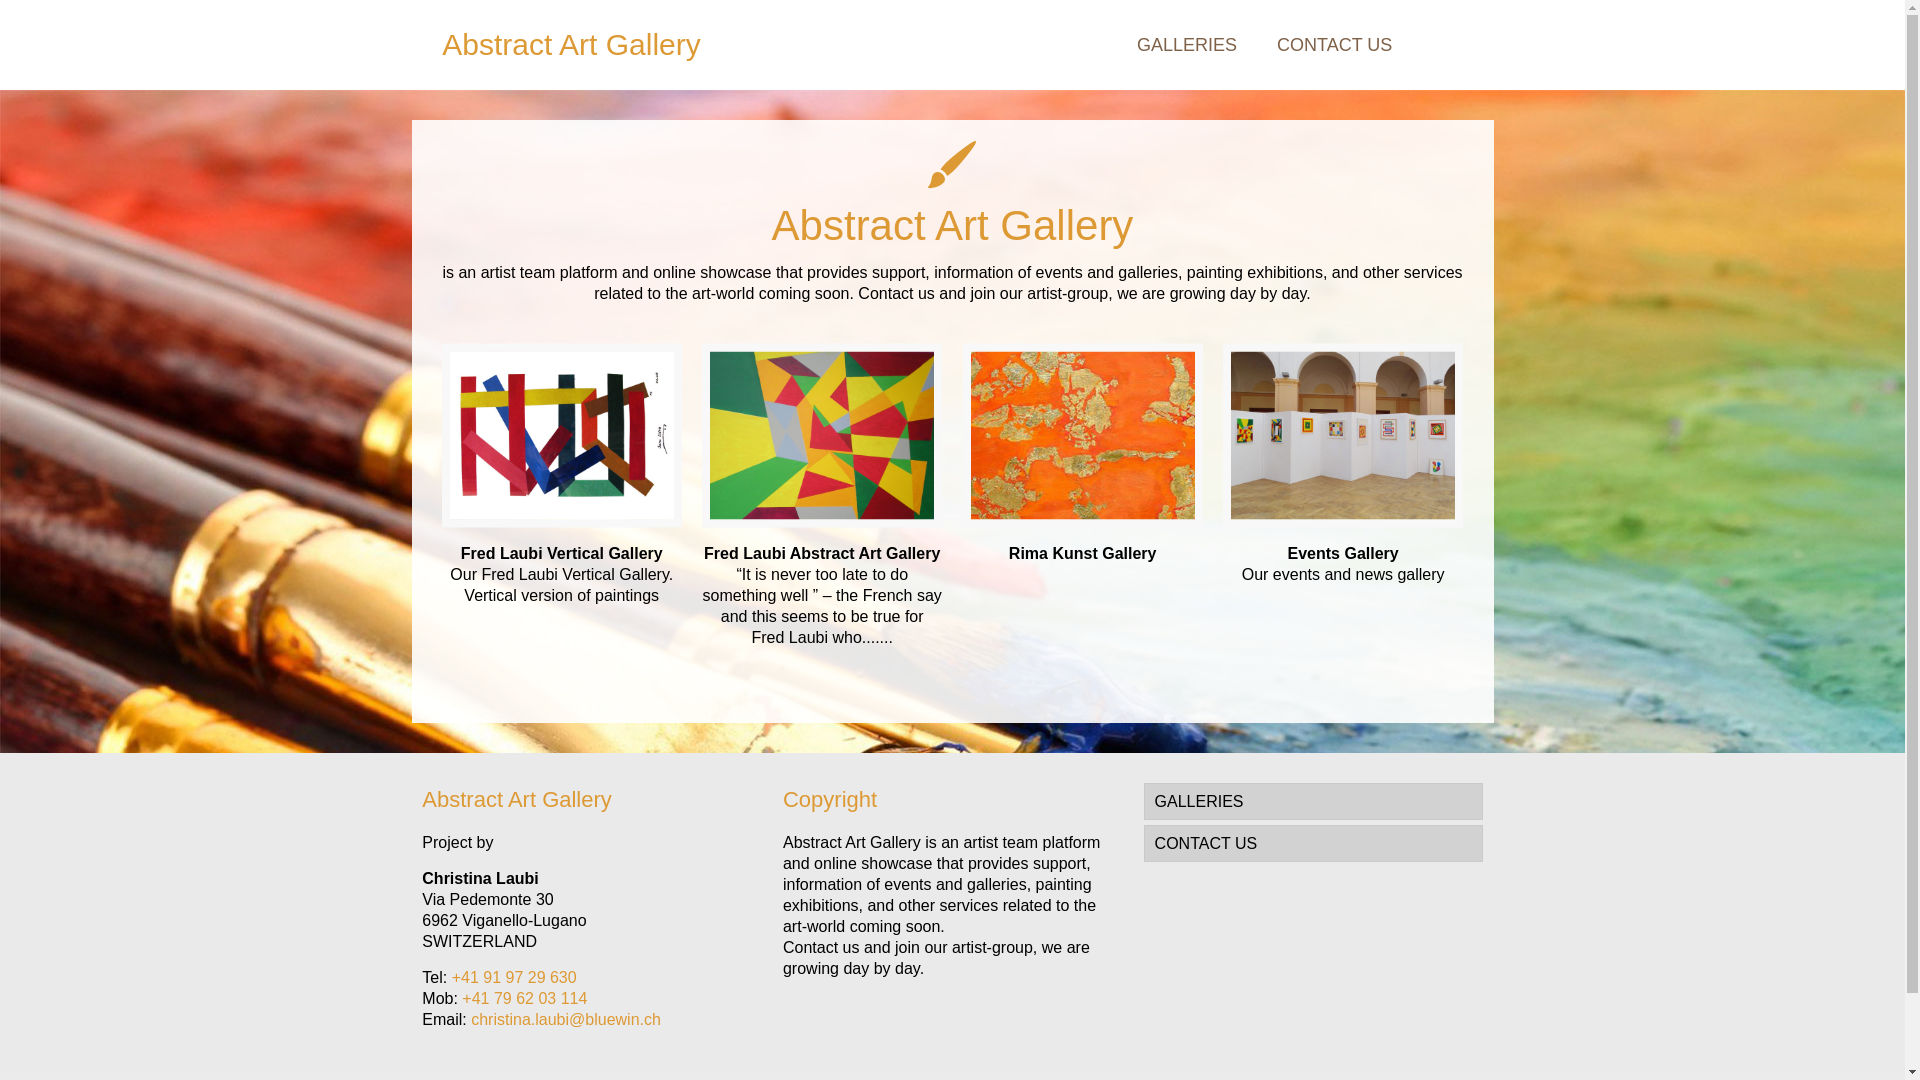 The image size is (1920, 1080). I want to click on GALLERIES, so click(1187, 45).